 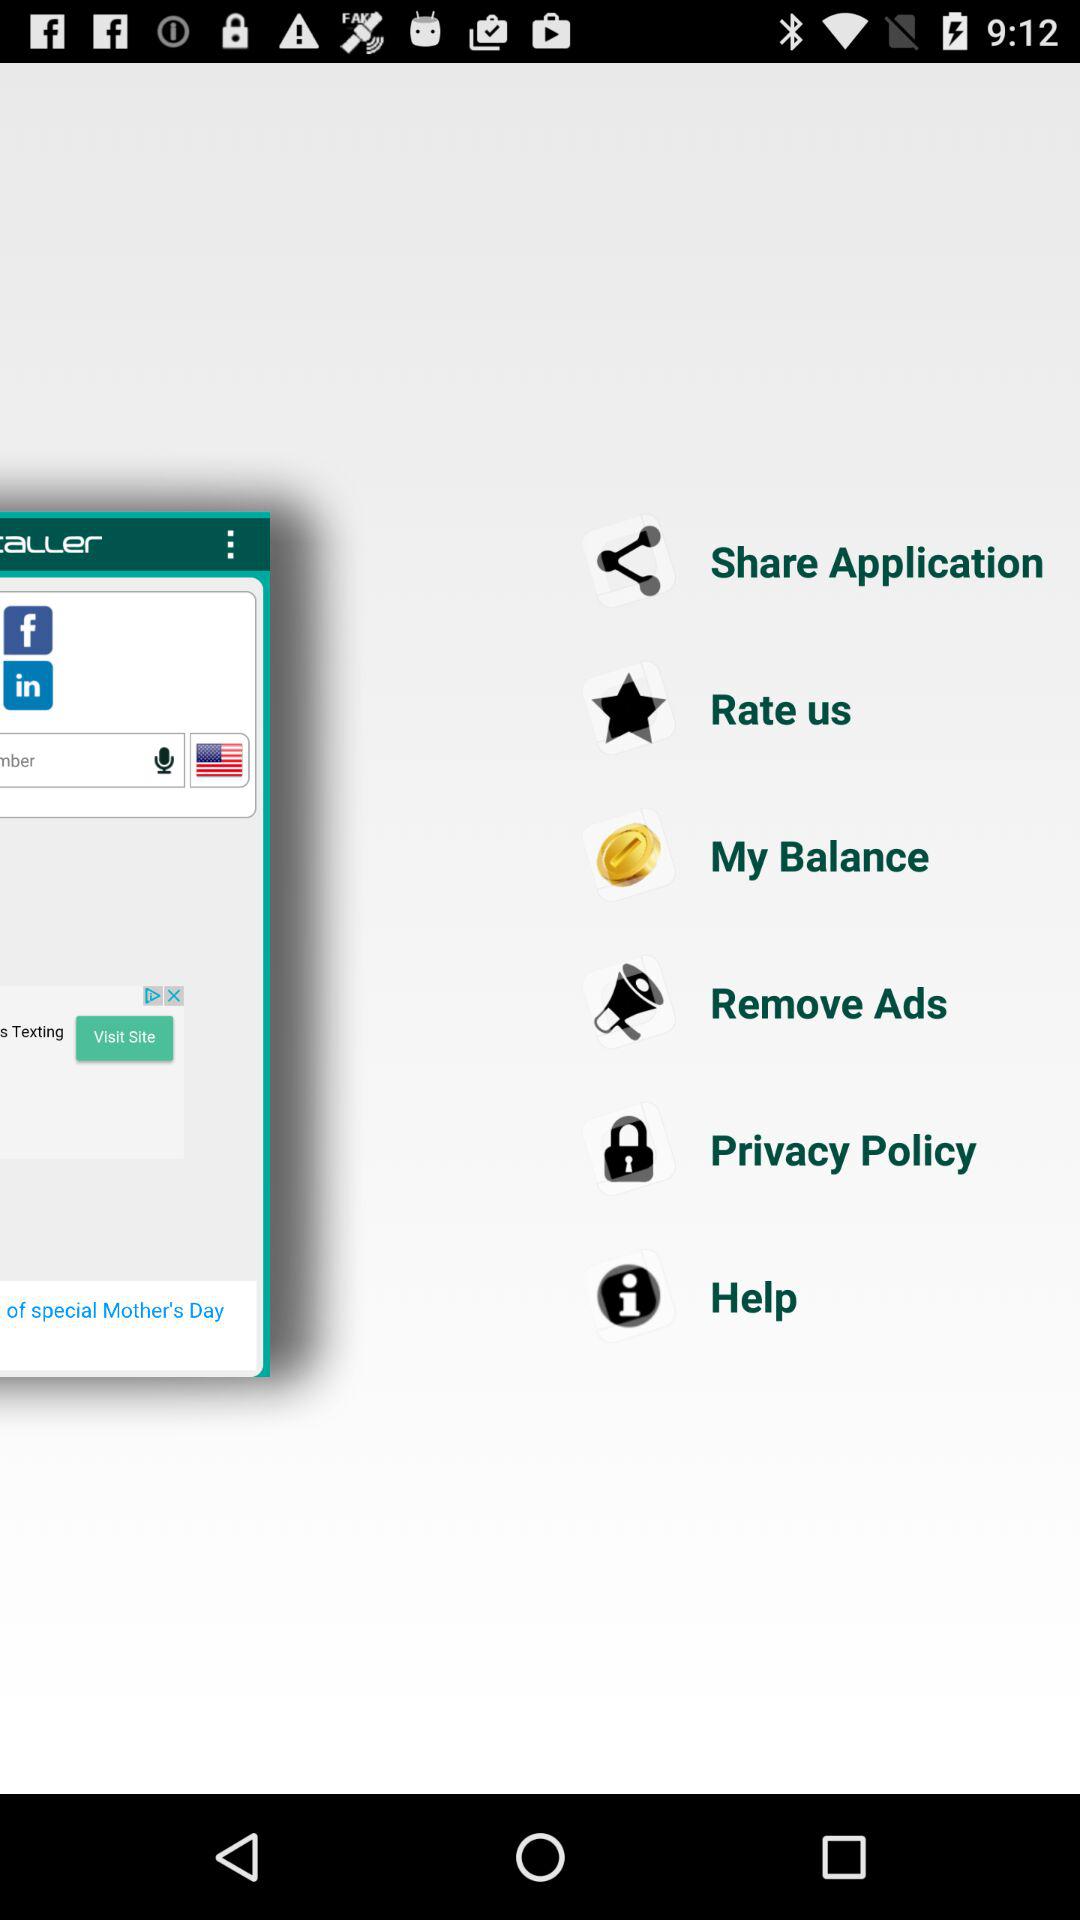 I want to click on open settings page, so click(x=230, y=544).